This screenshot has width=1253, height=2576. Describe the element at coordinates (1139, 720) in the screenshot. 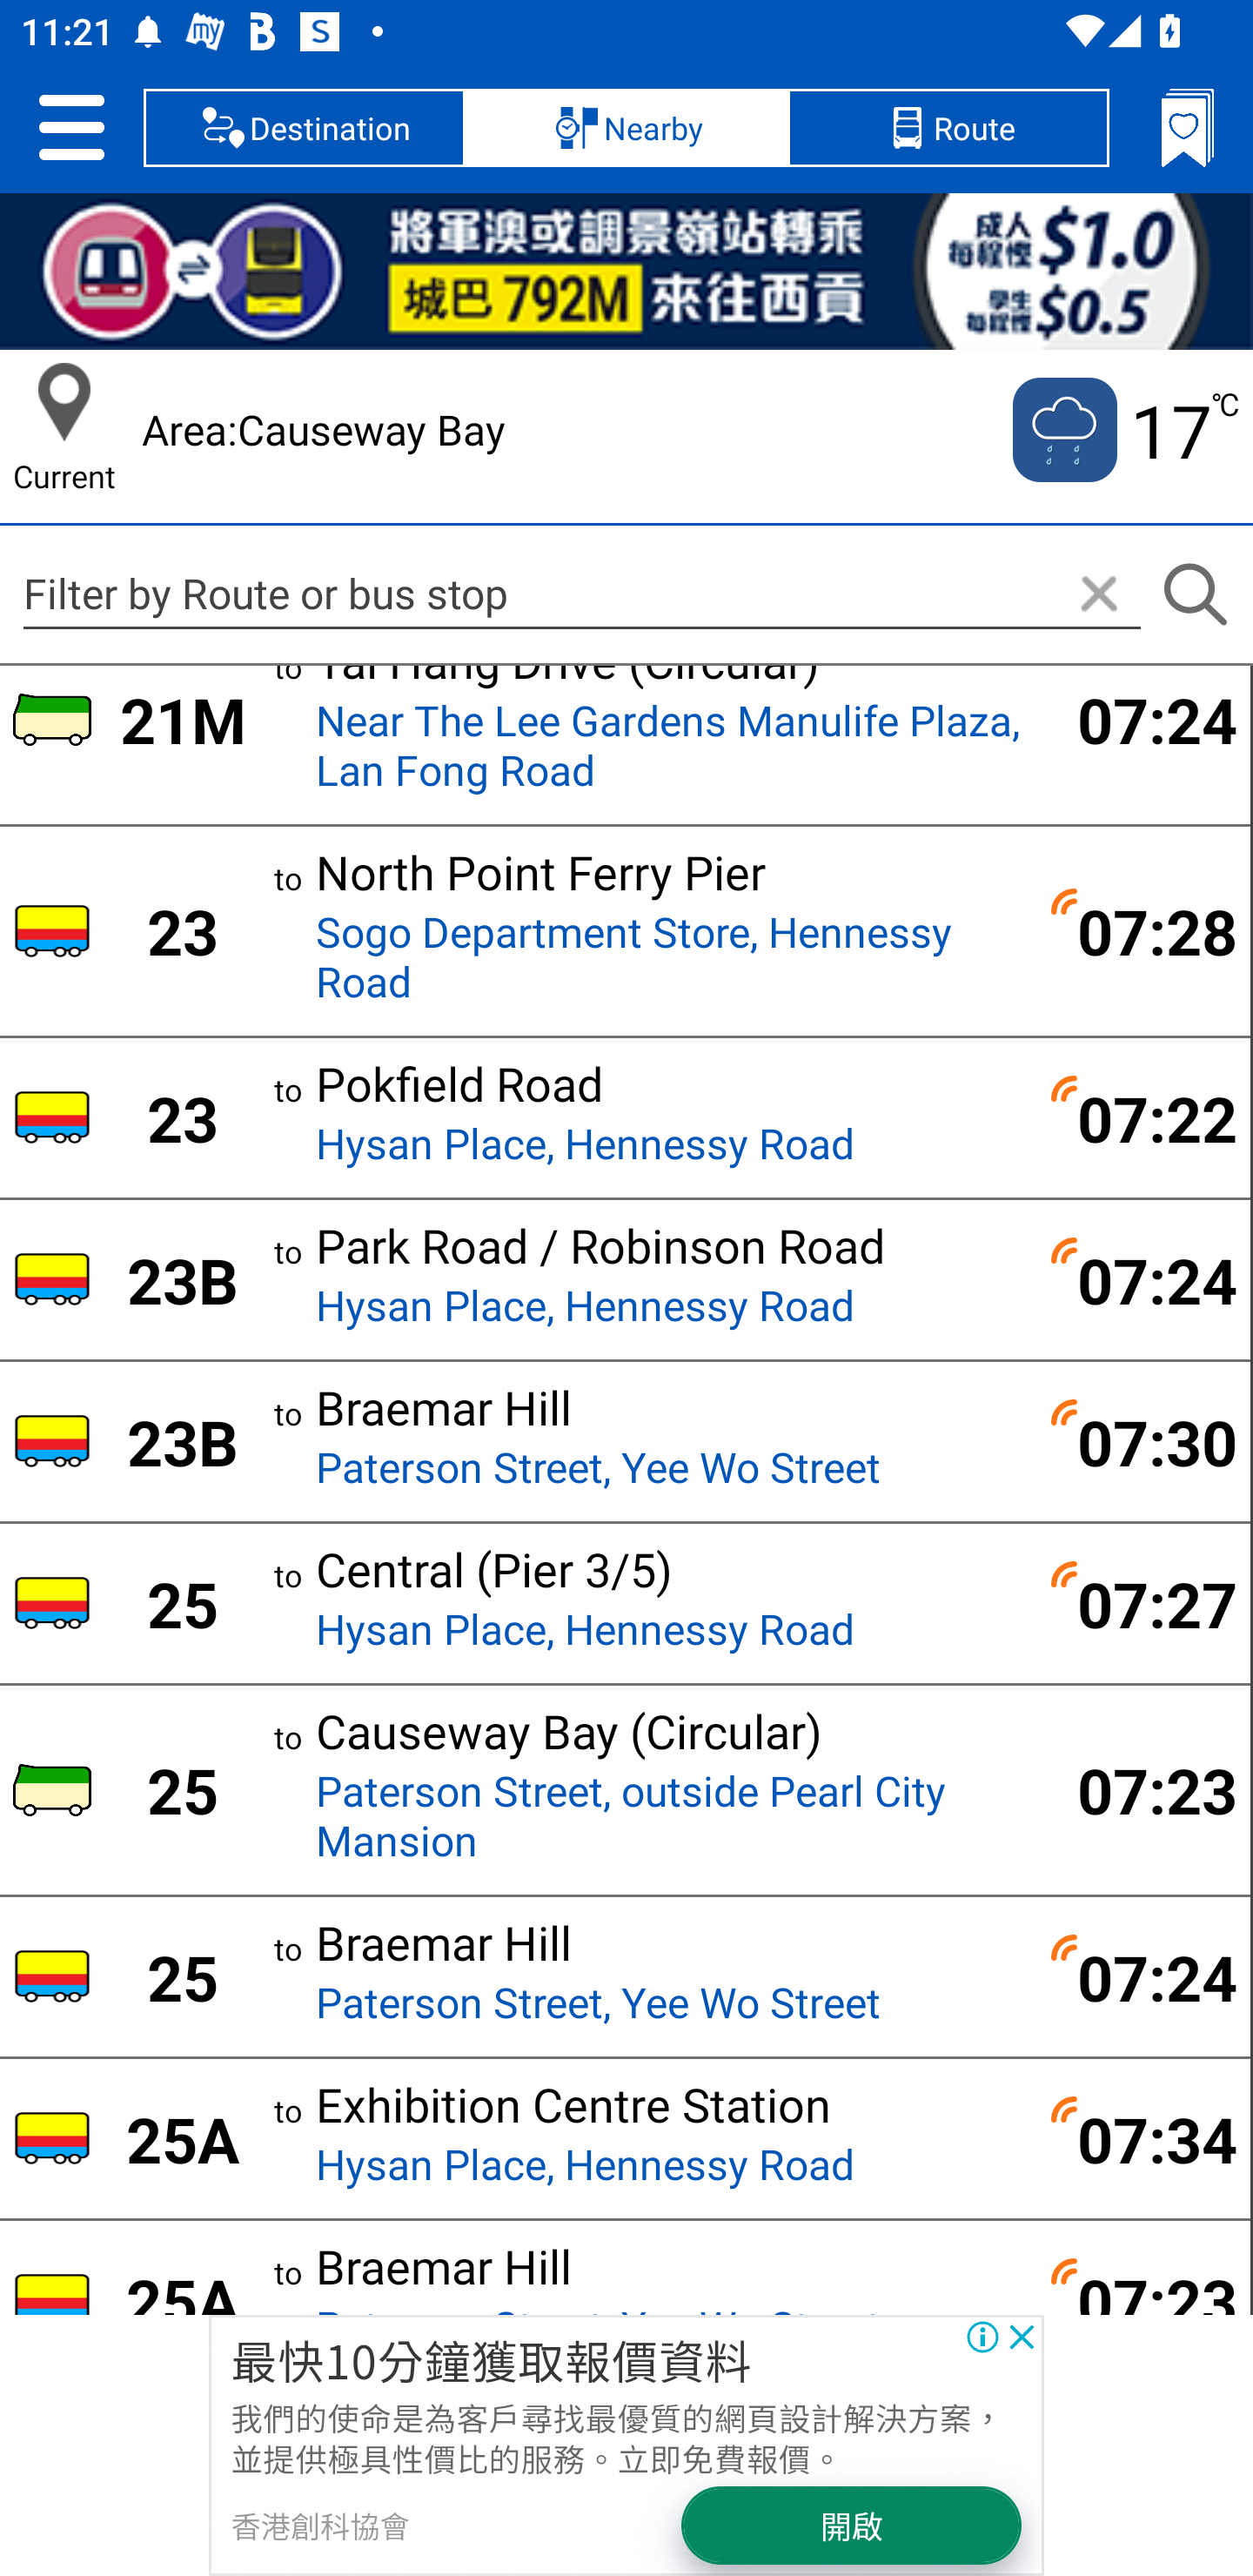

I see `07:24` at that location.